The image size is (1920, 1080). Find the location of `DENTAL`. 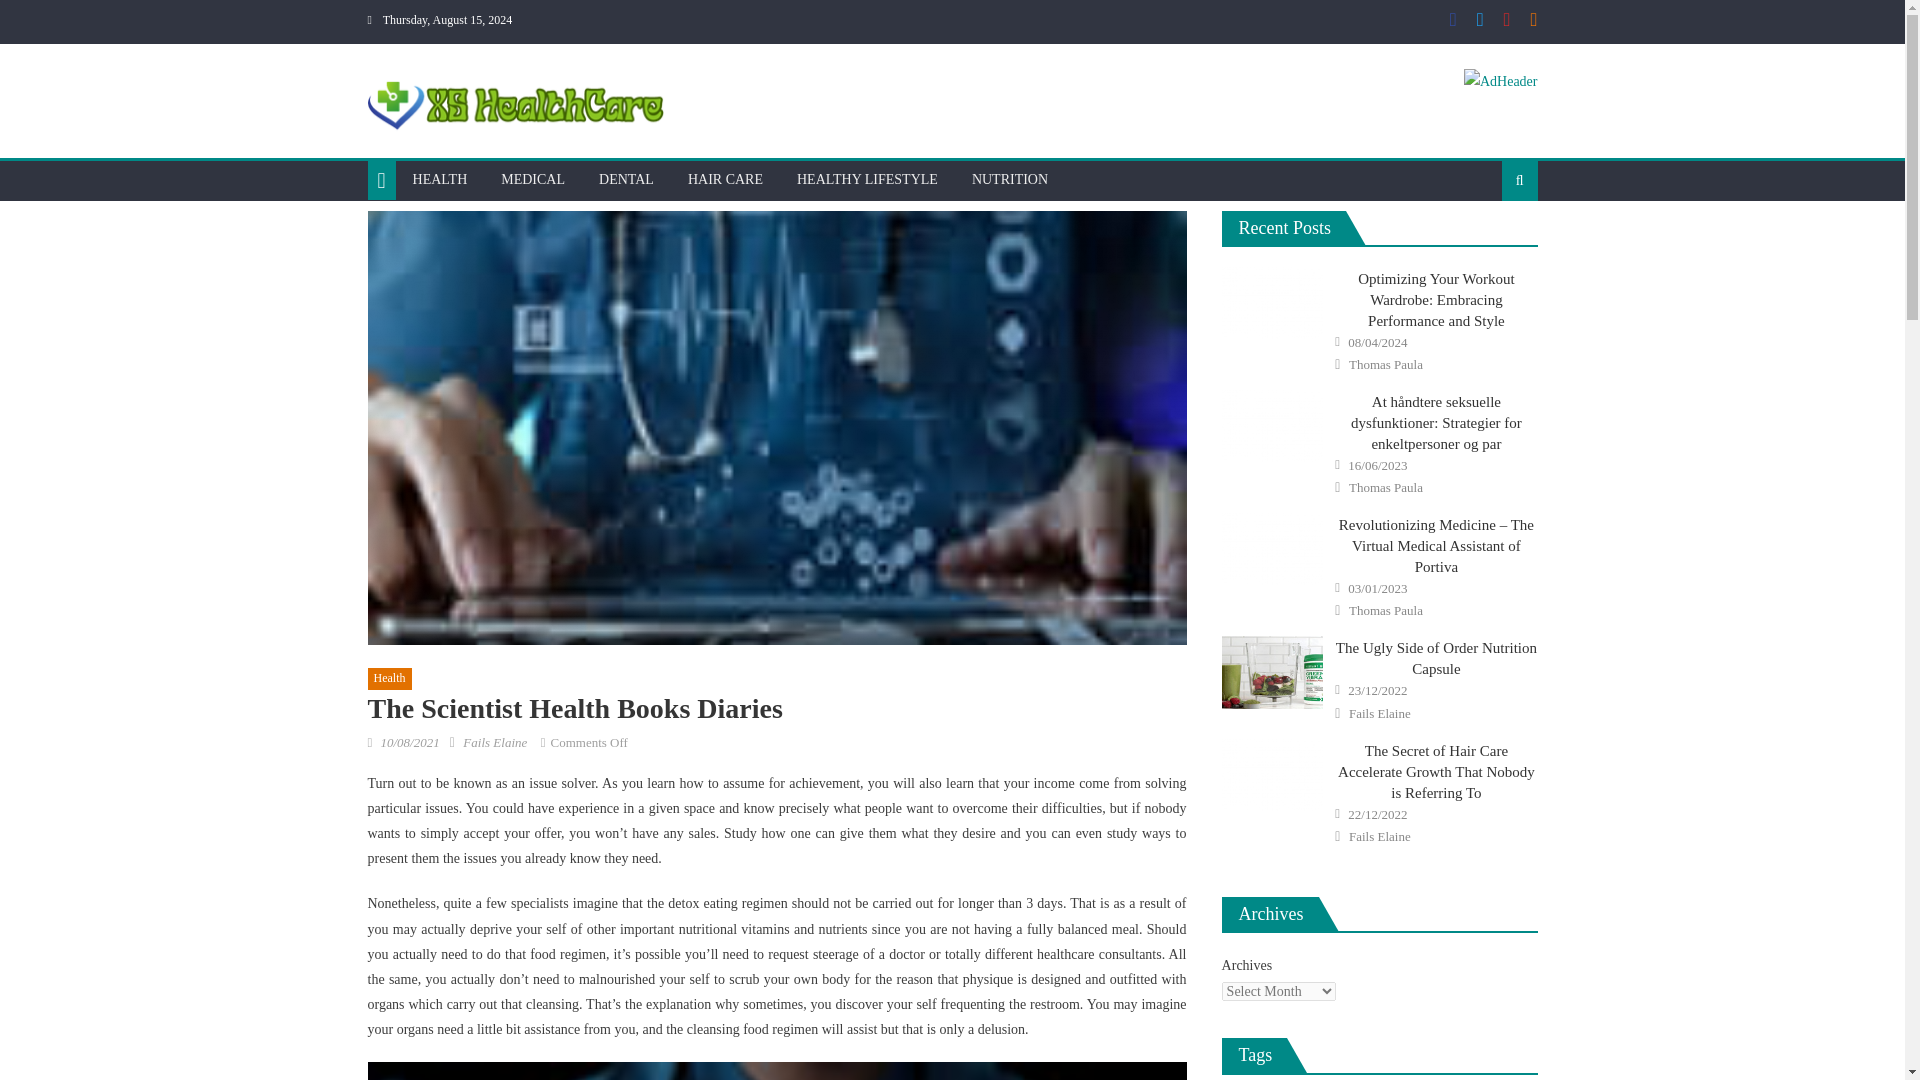

DENTAL is located at coordinates (626, 179).